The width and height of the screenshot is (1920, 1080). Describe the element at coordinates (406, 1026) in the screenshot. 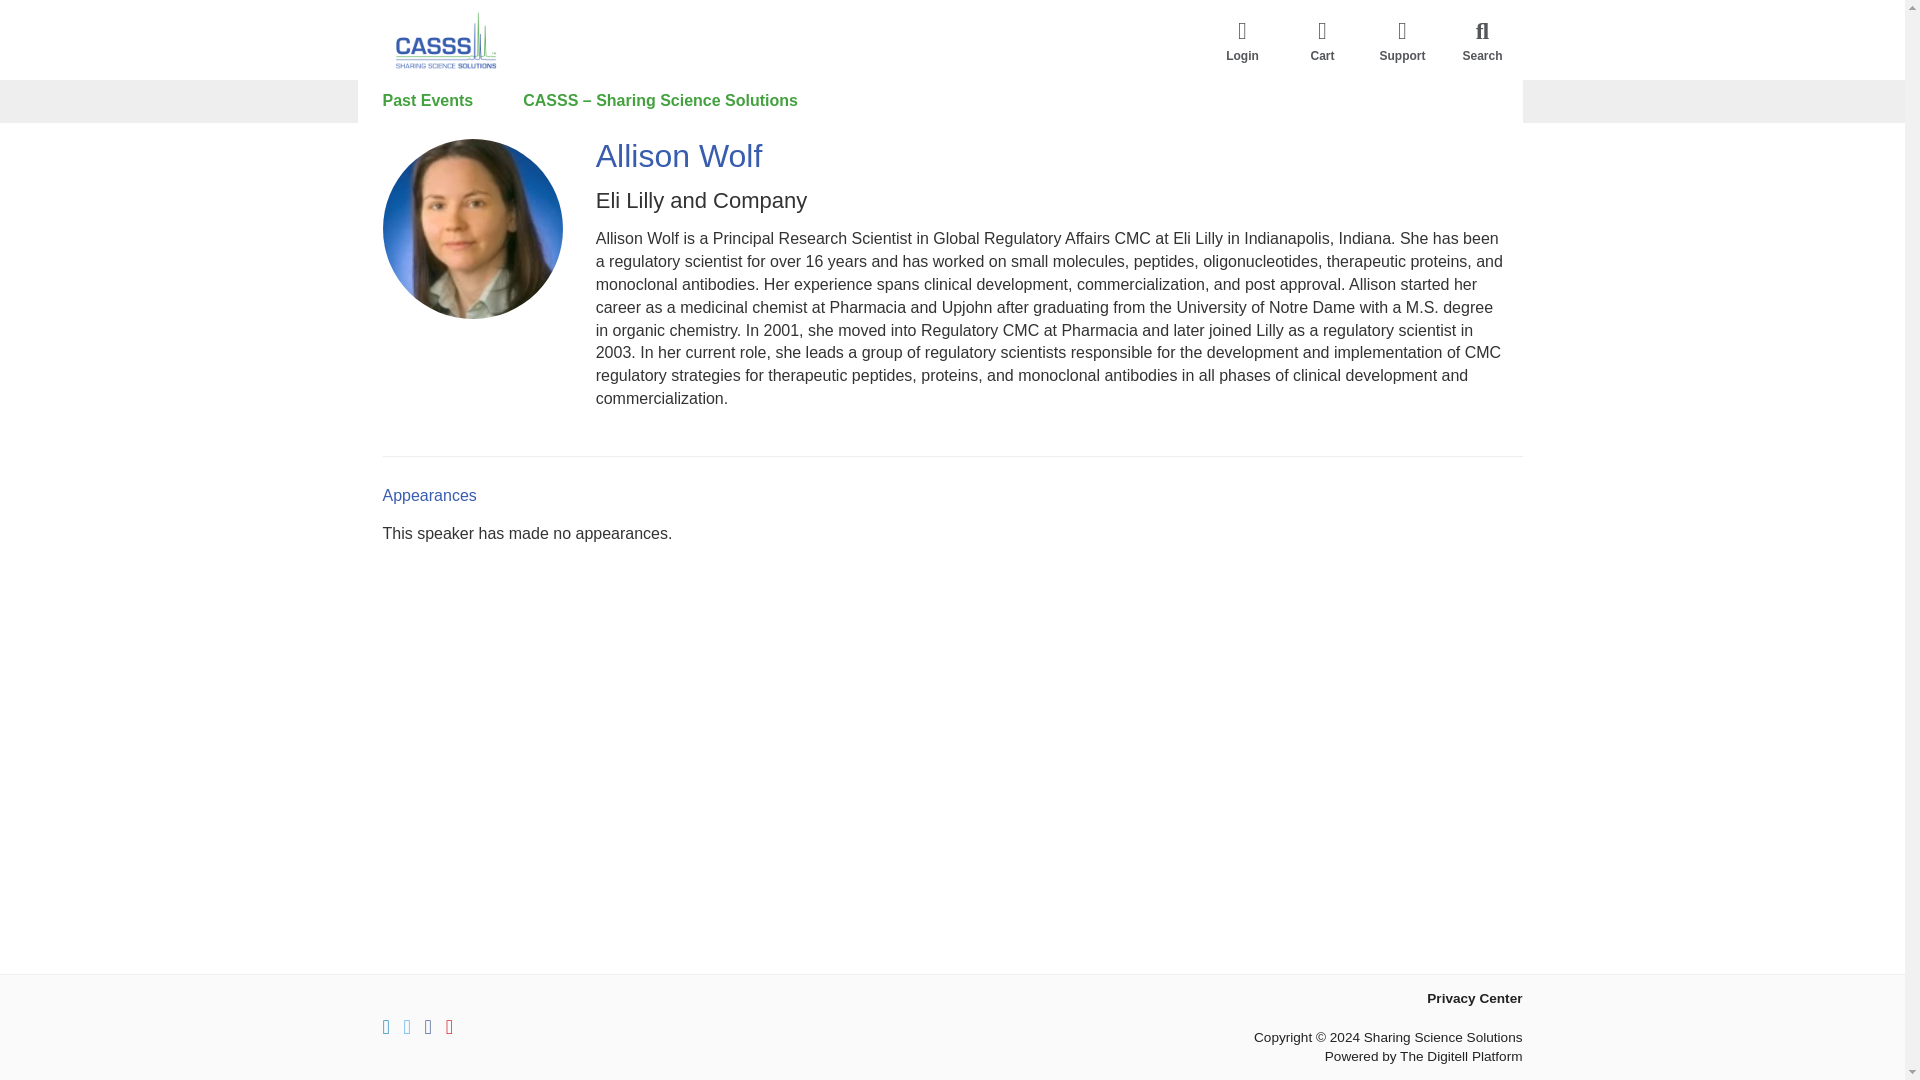

I see `Twitter` at that location.